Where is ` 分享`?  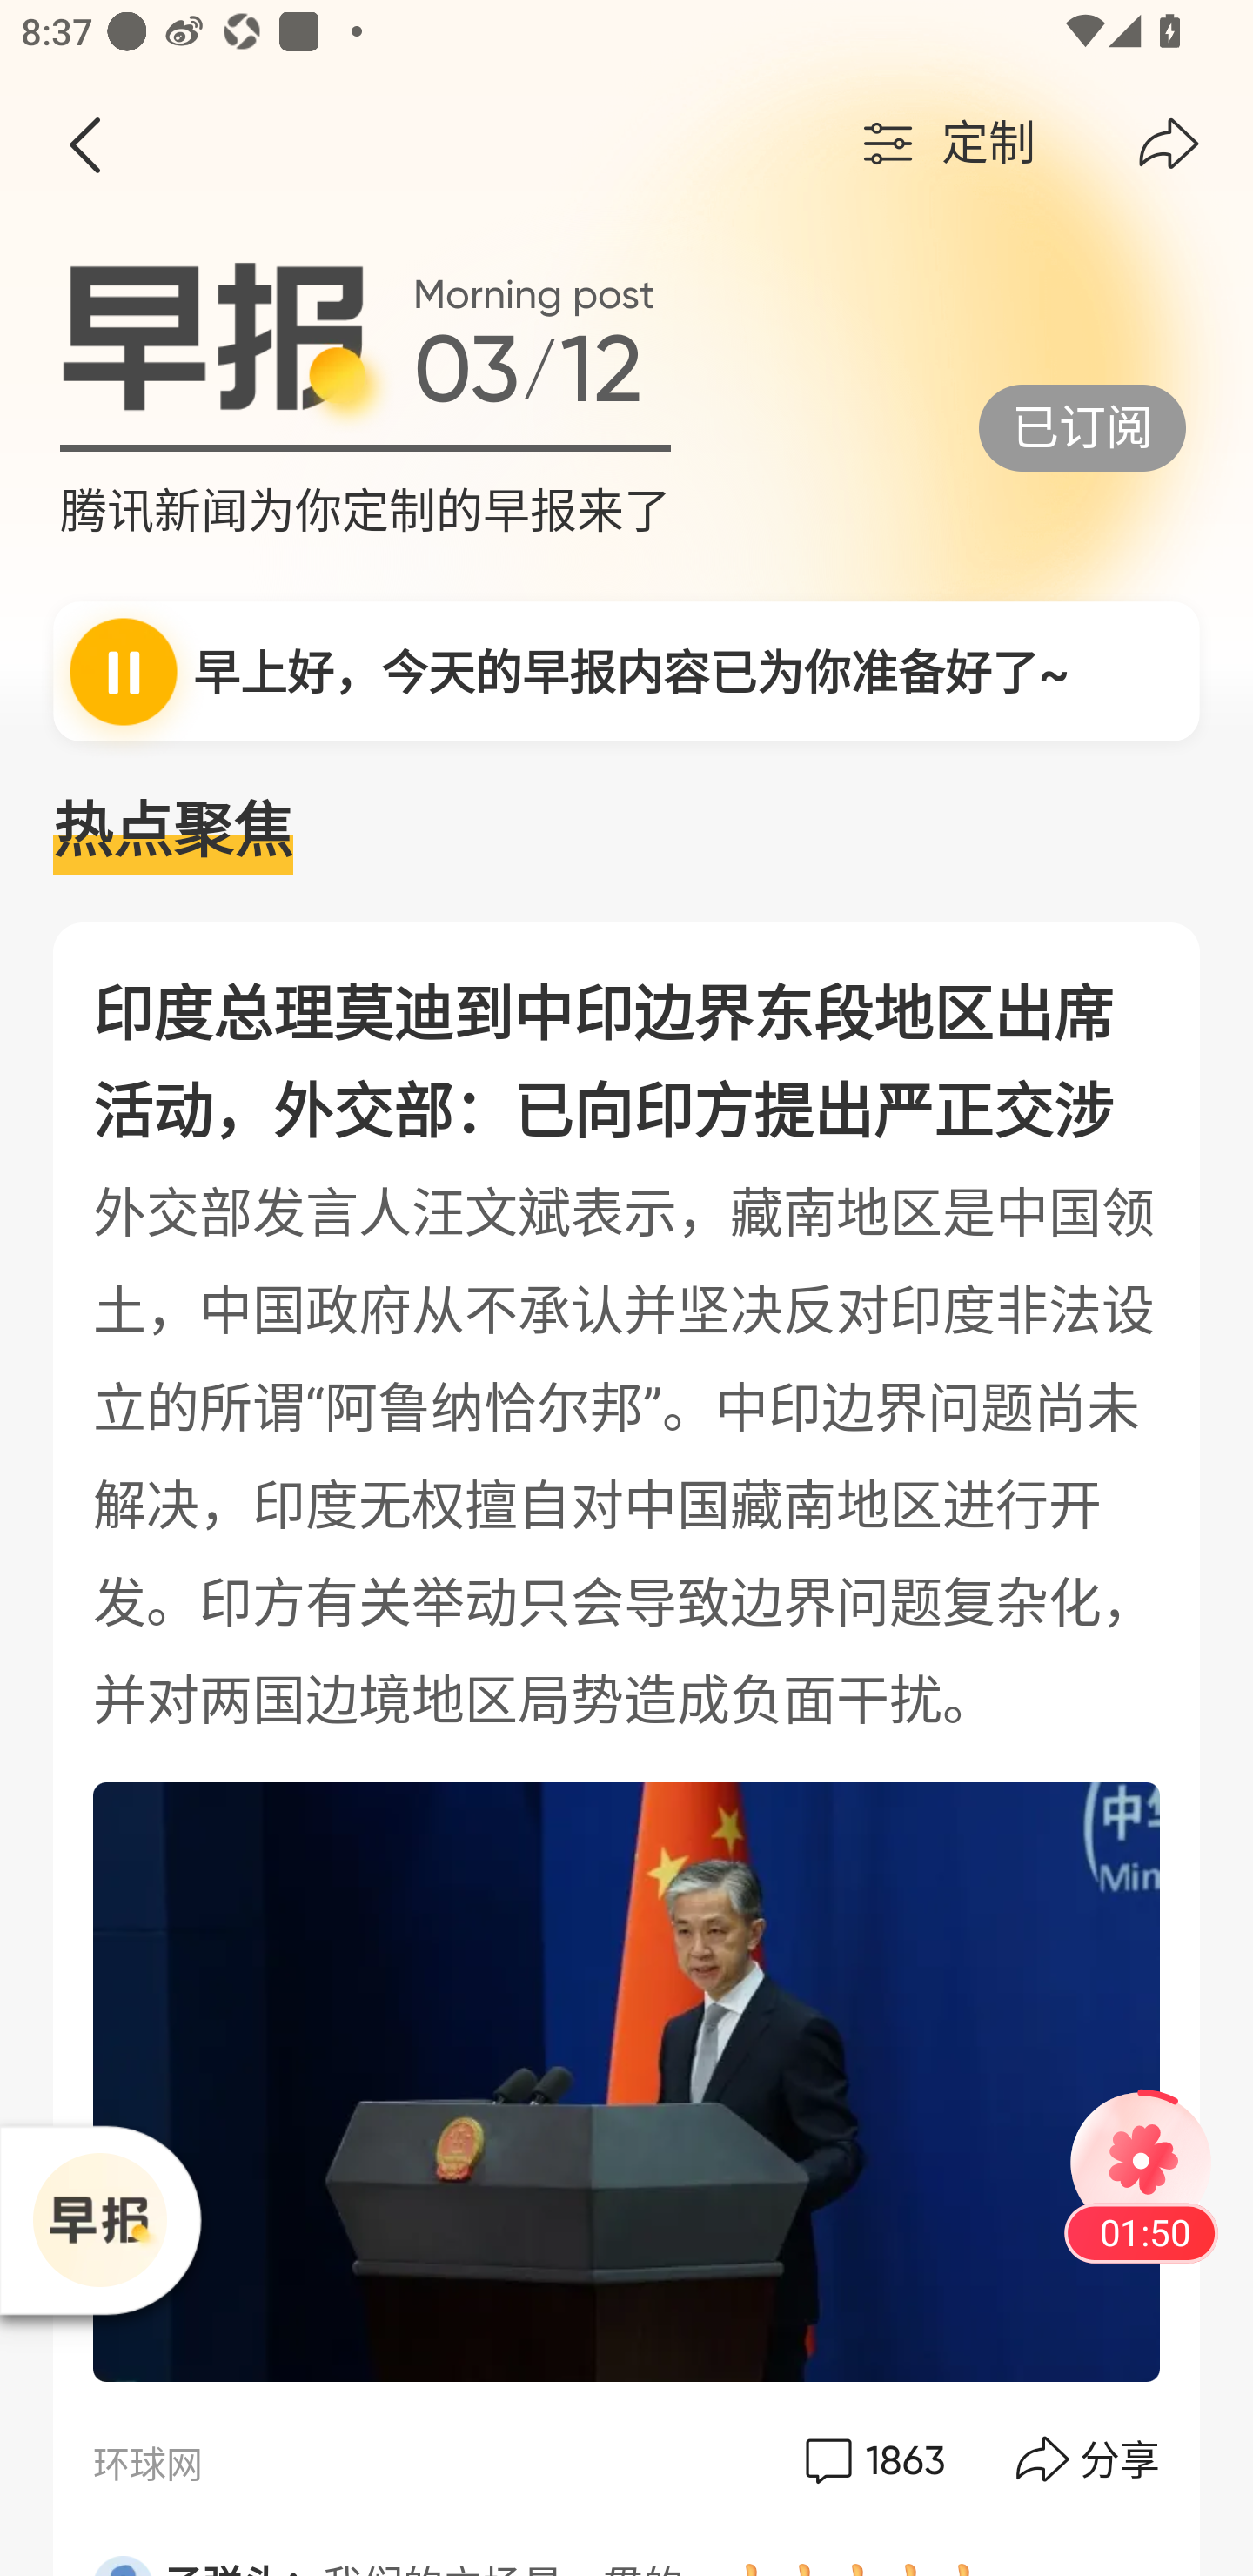  分享 is located at coordinates (1089, 2459).